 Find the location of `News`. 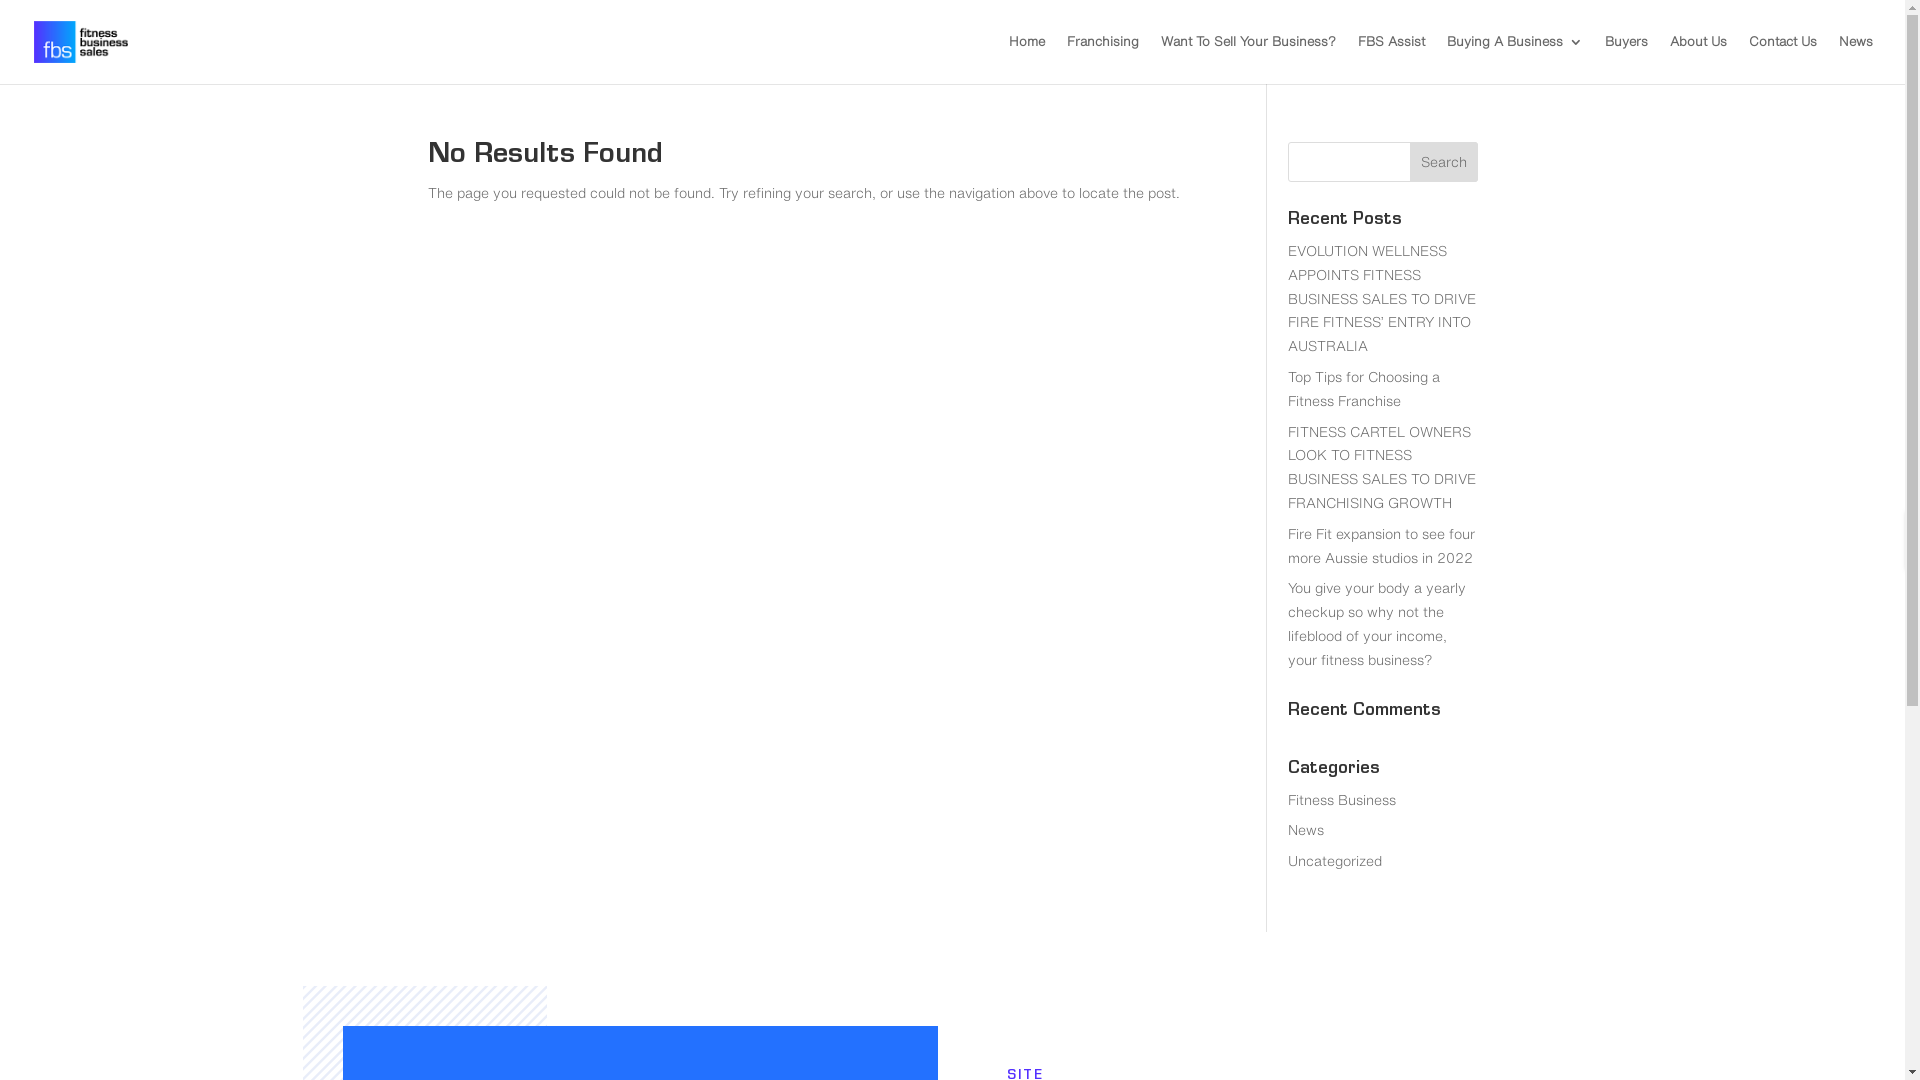

News is located at coordinates (1856, 60).